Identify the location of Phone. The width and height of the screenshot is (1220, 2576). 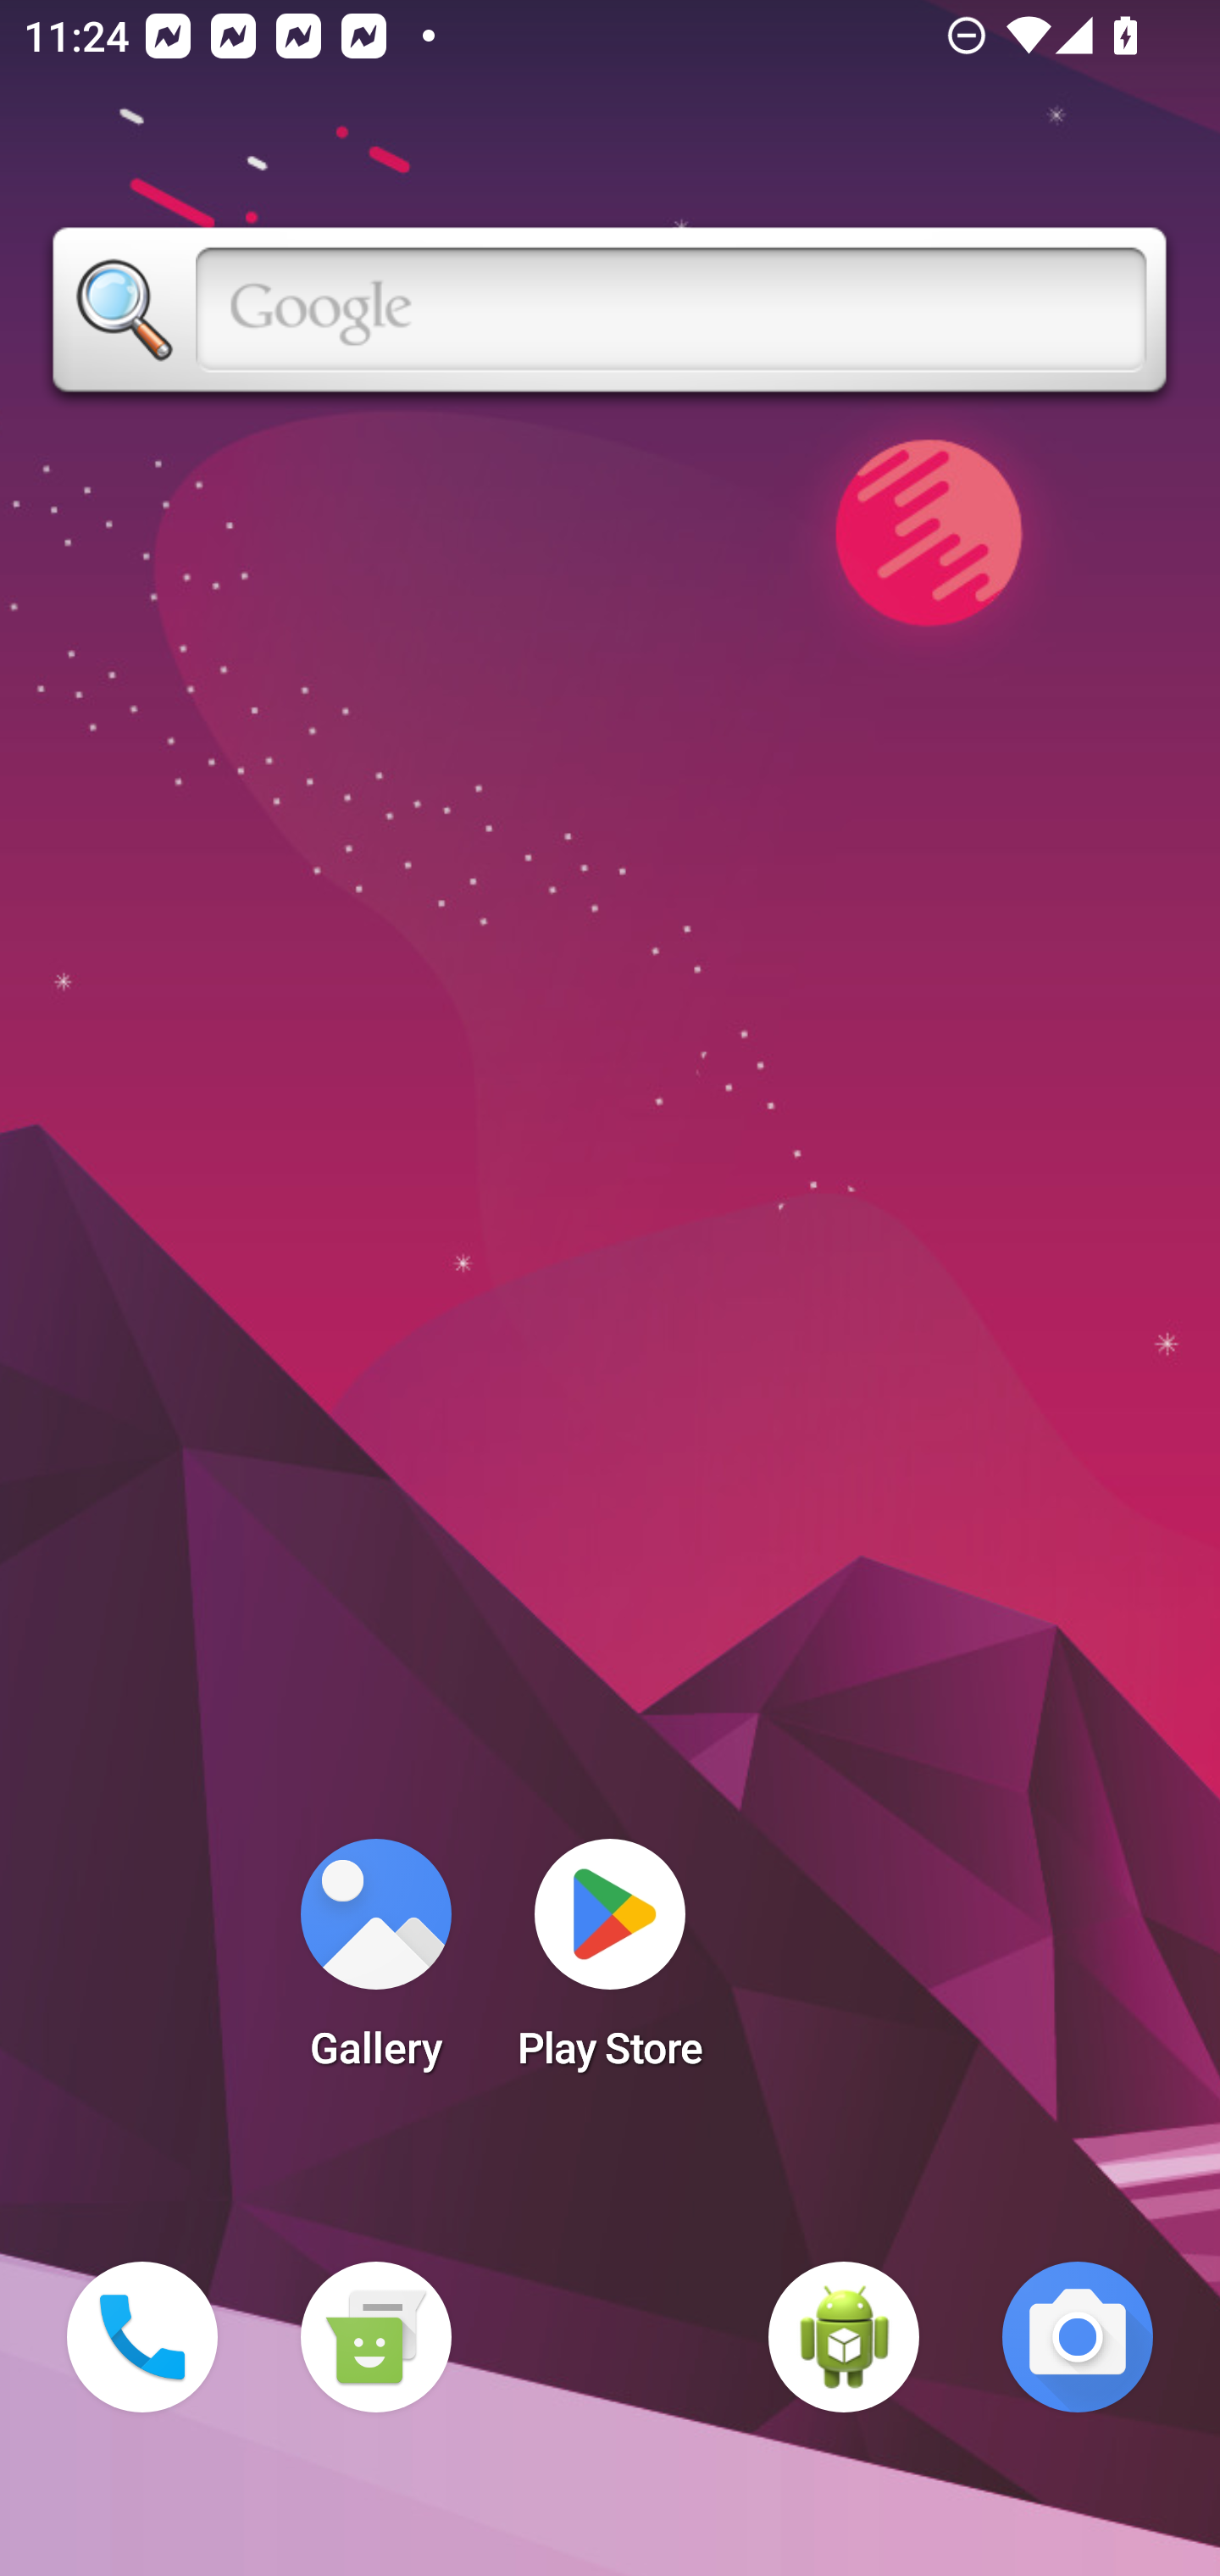
(142, 2337).